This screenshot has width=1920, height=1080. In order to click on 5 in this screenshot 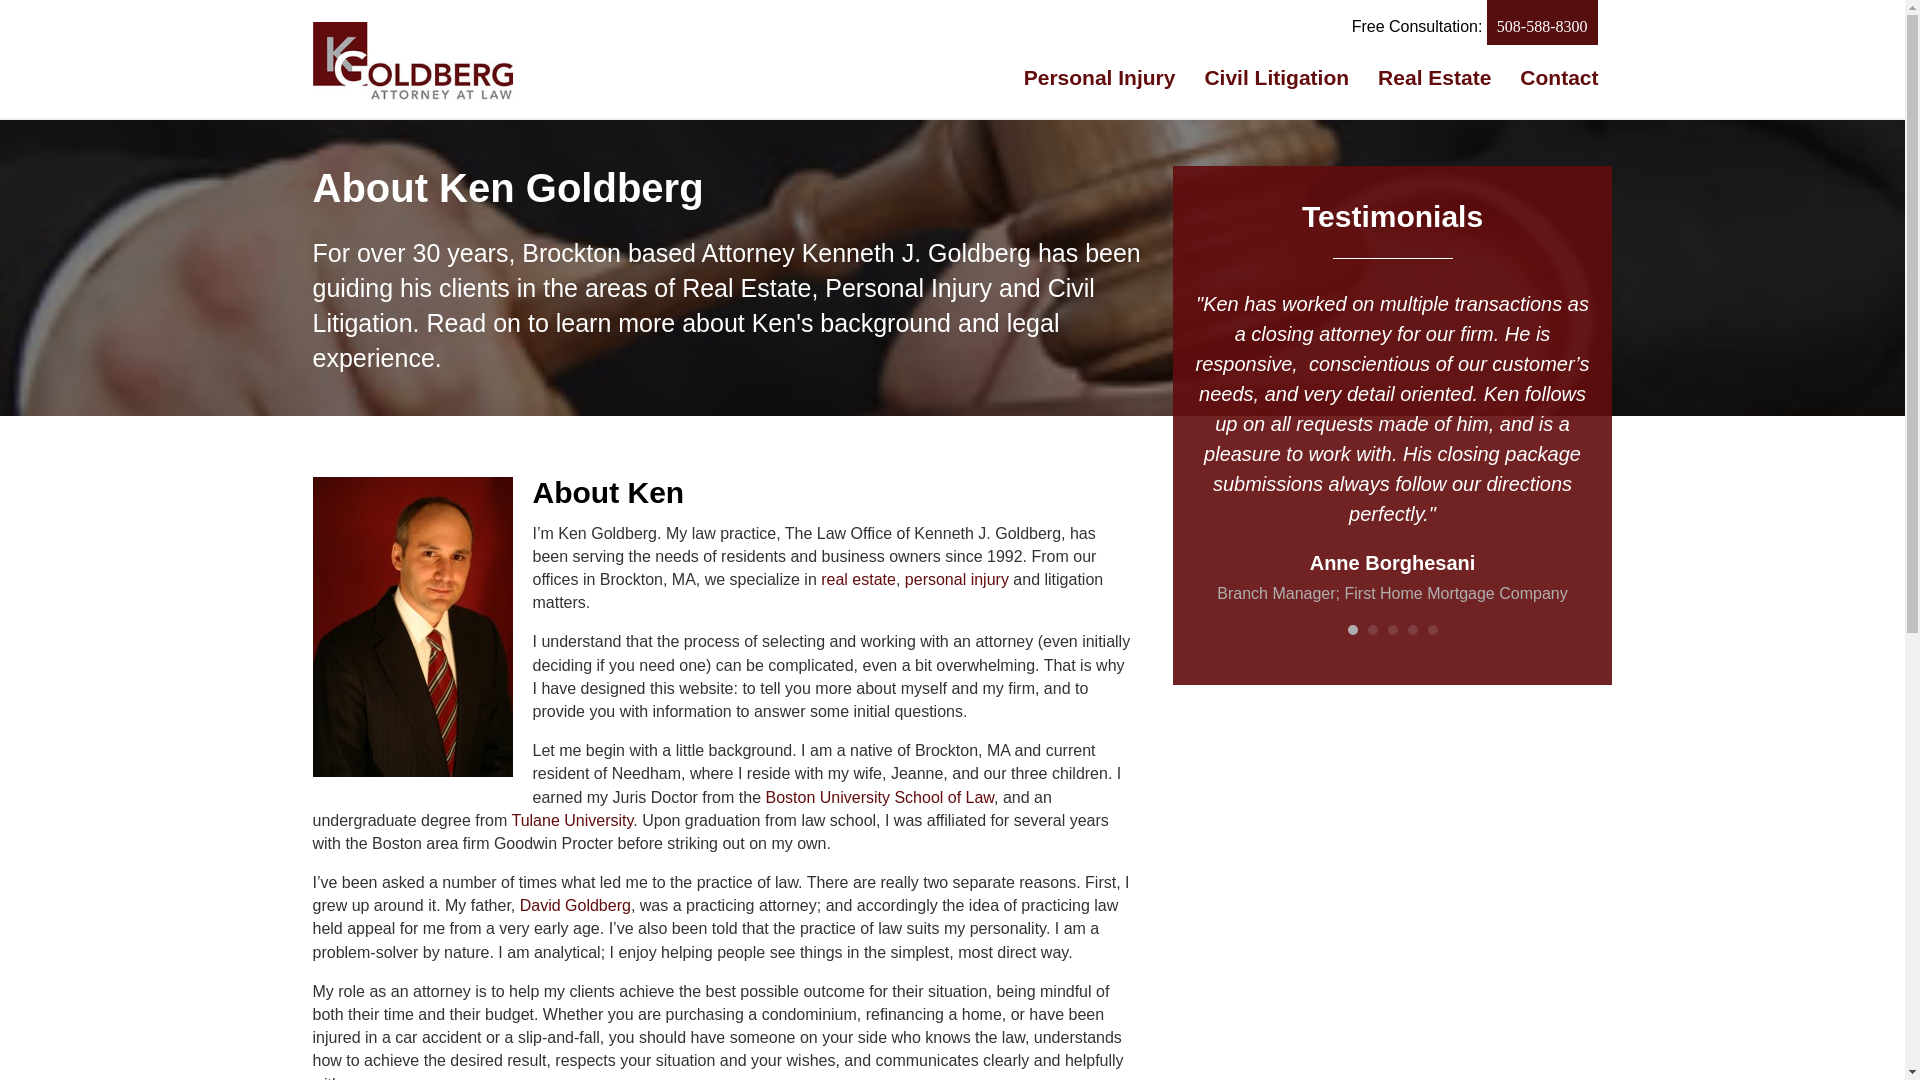, I will do `click(1433, 630)`.